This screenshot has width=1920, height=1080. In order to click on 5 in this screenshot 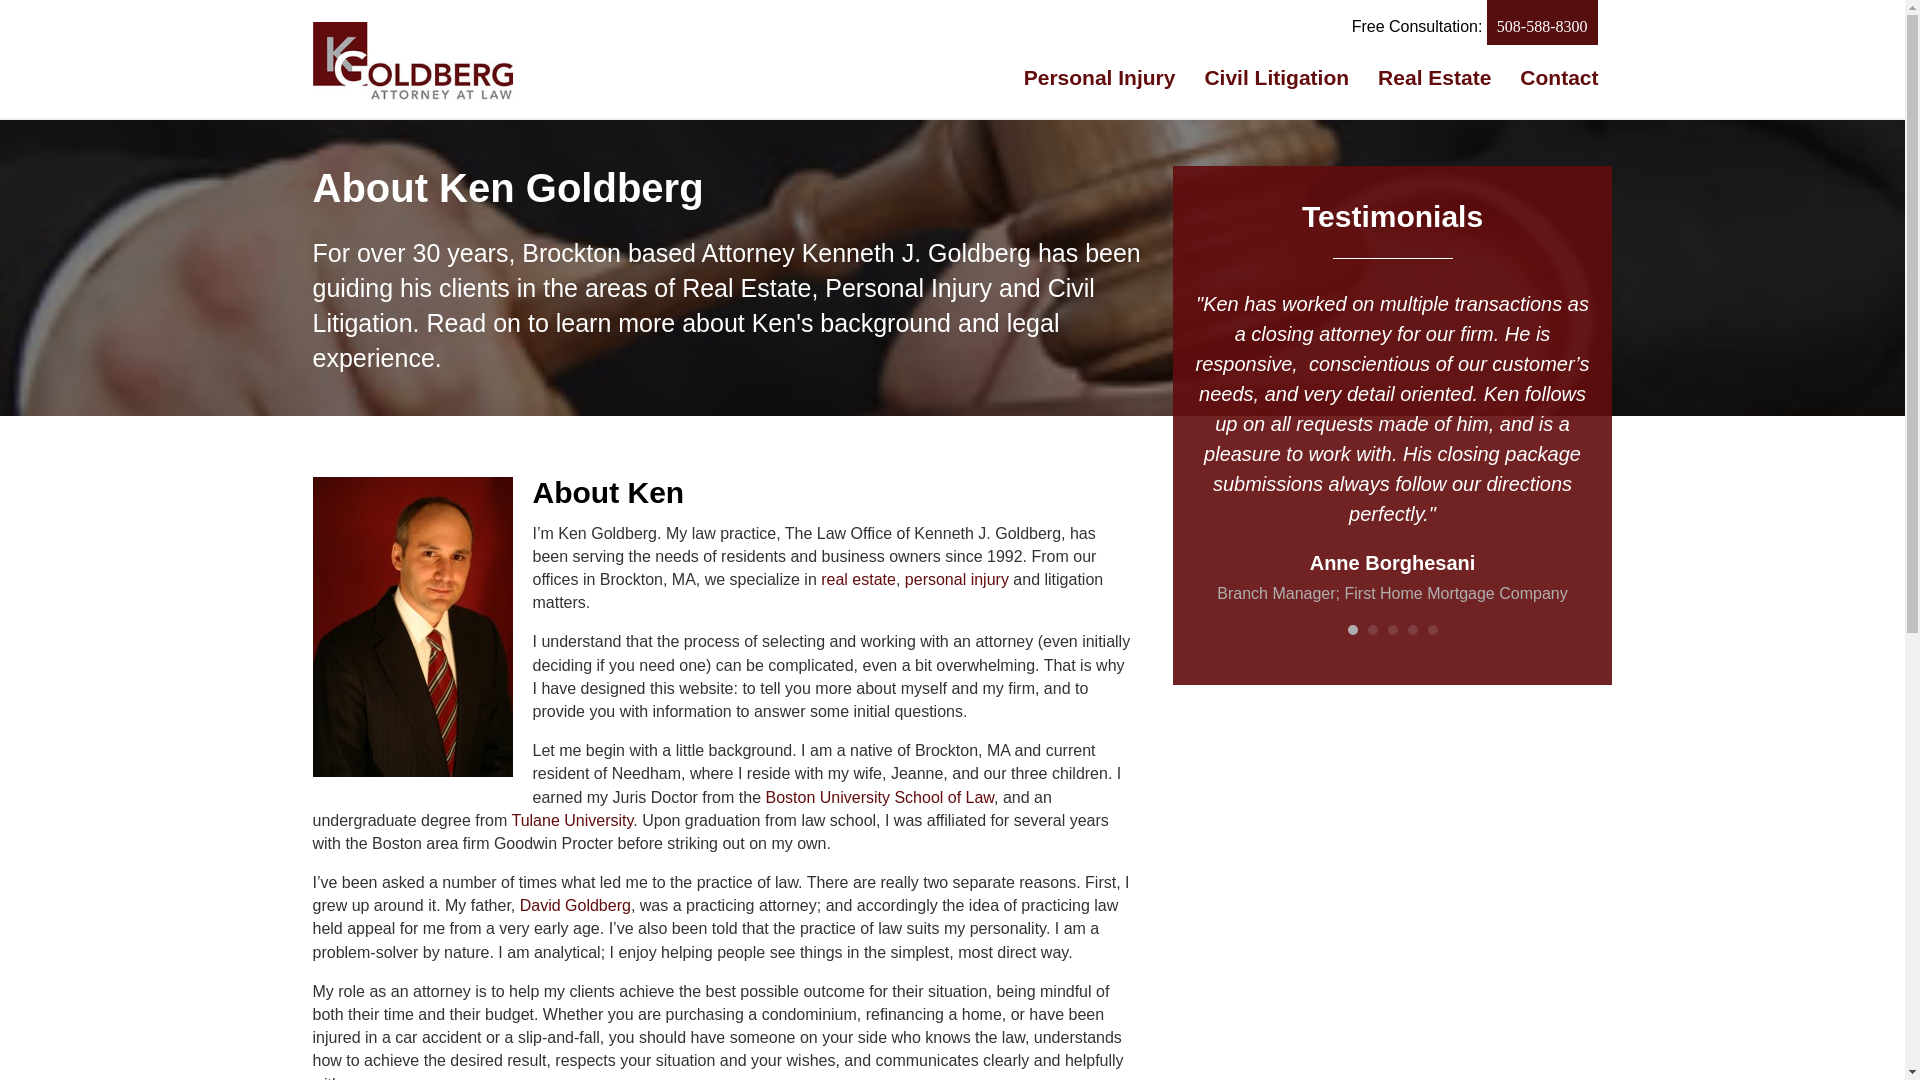, I will do `click(1433, 630)`.